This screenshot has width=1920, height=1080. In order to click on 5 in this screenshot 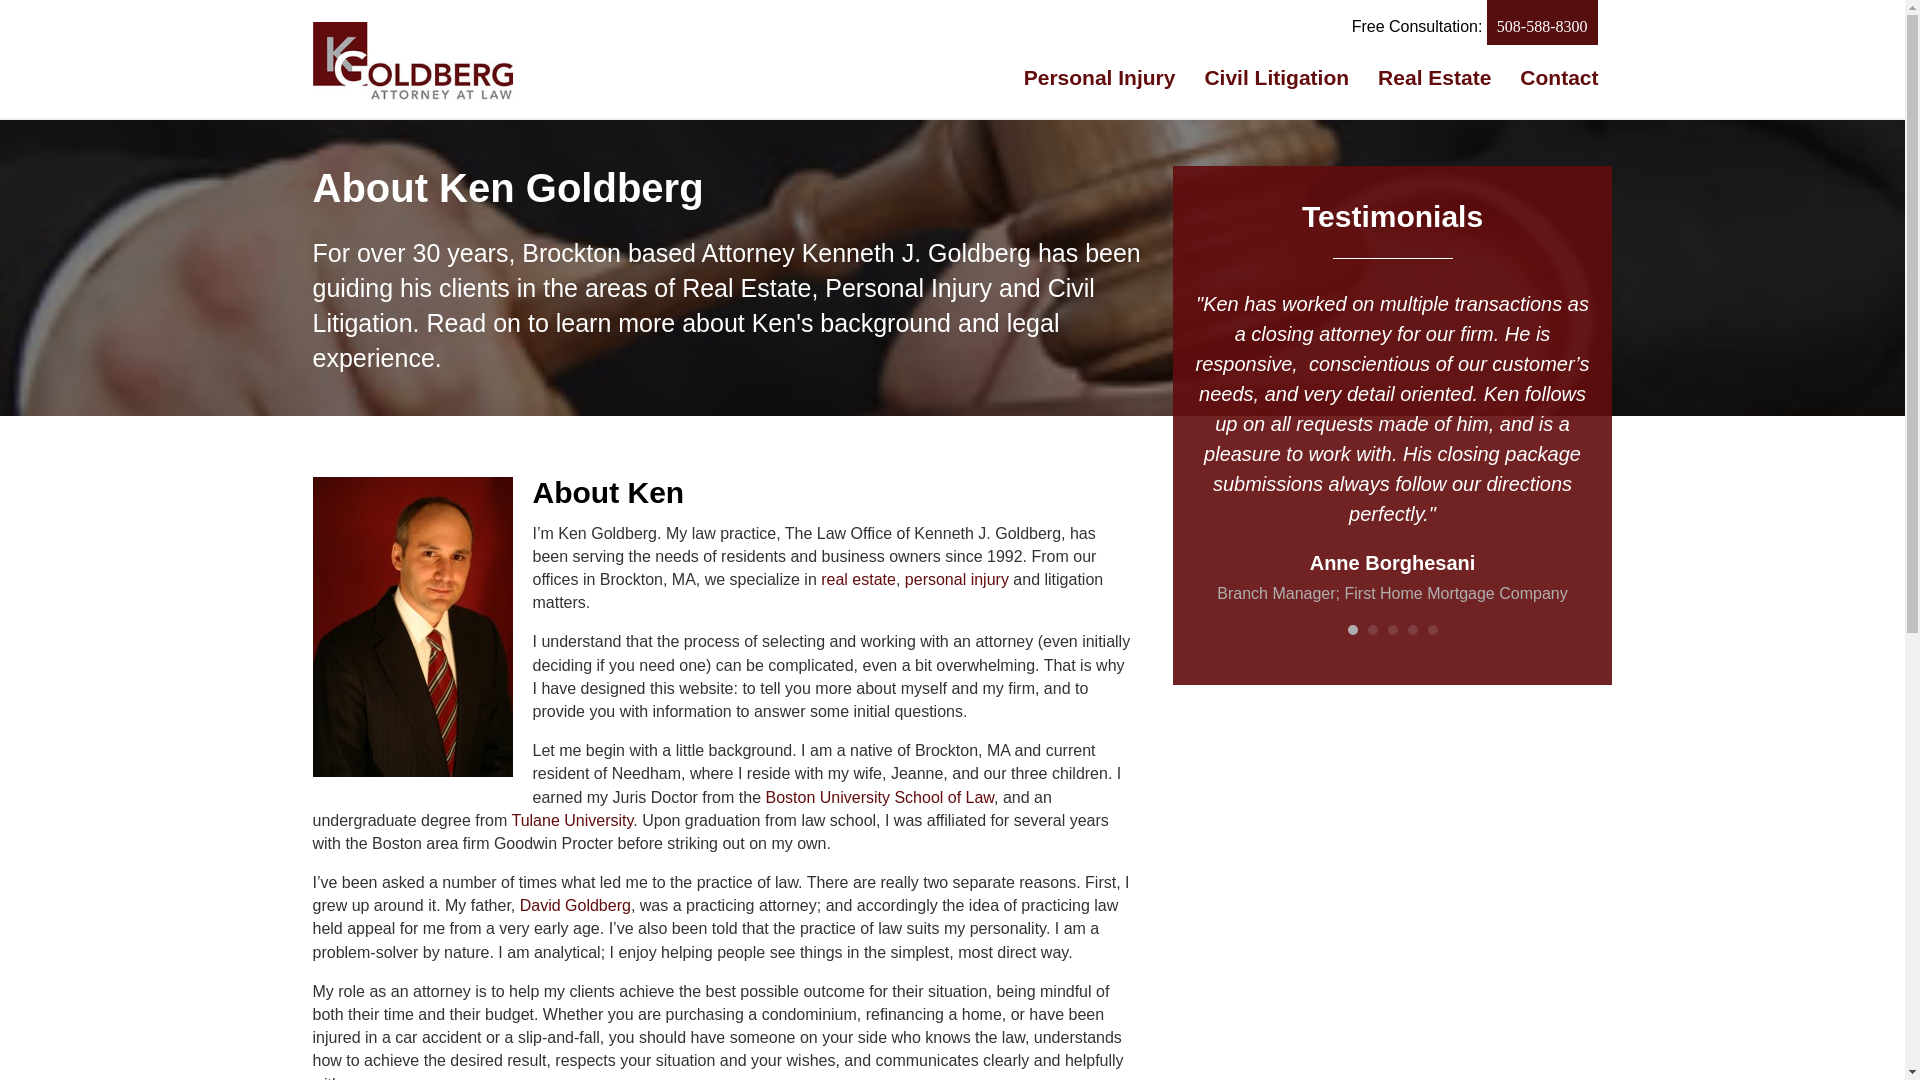, I will do `click(1433, 630)`.